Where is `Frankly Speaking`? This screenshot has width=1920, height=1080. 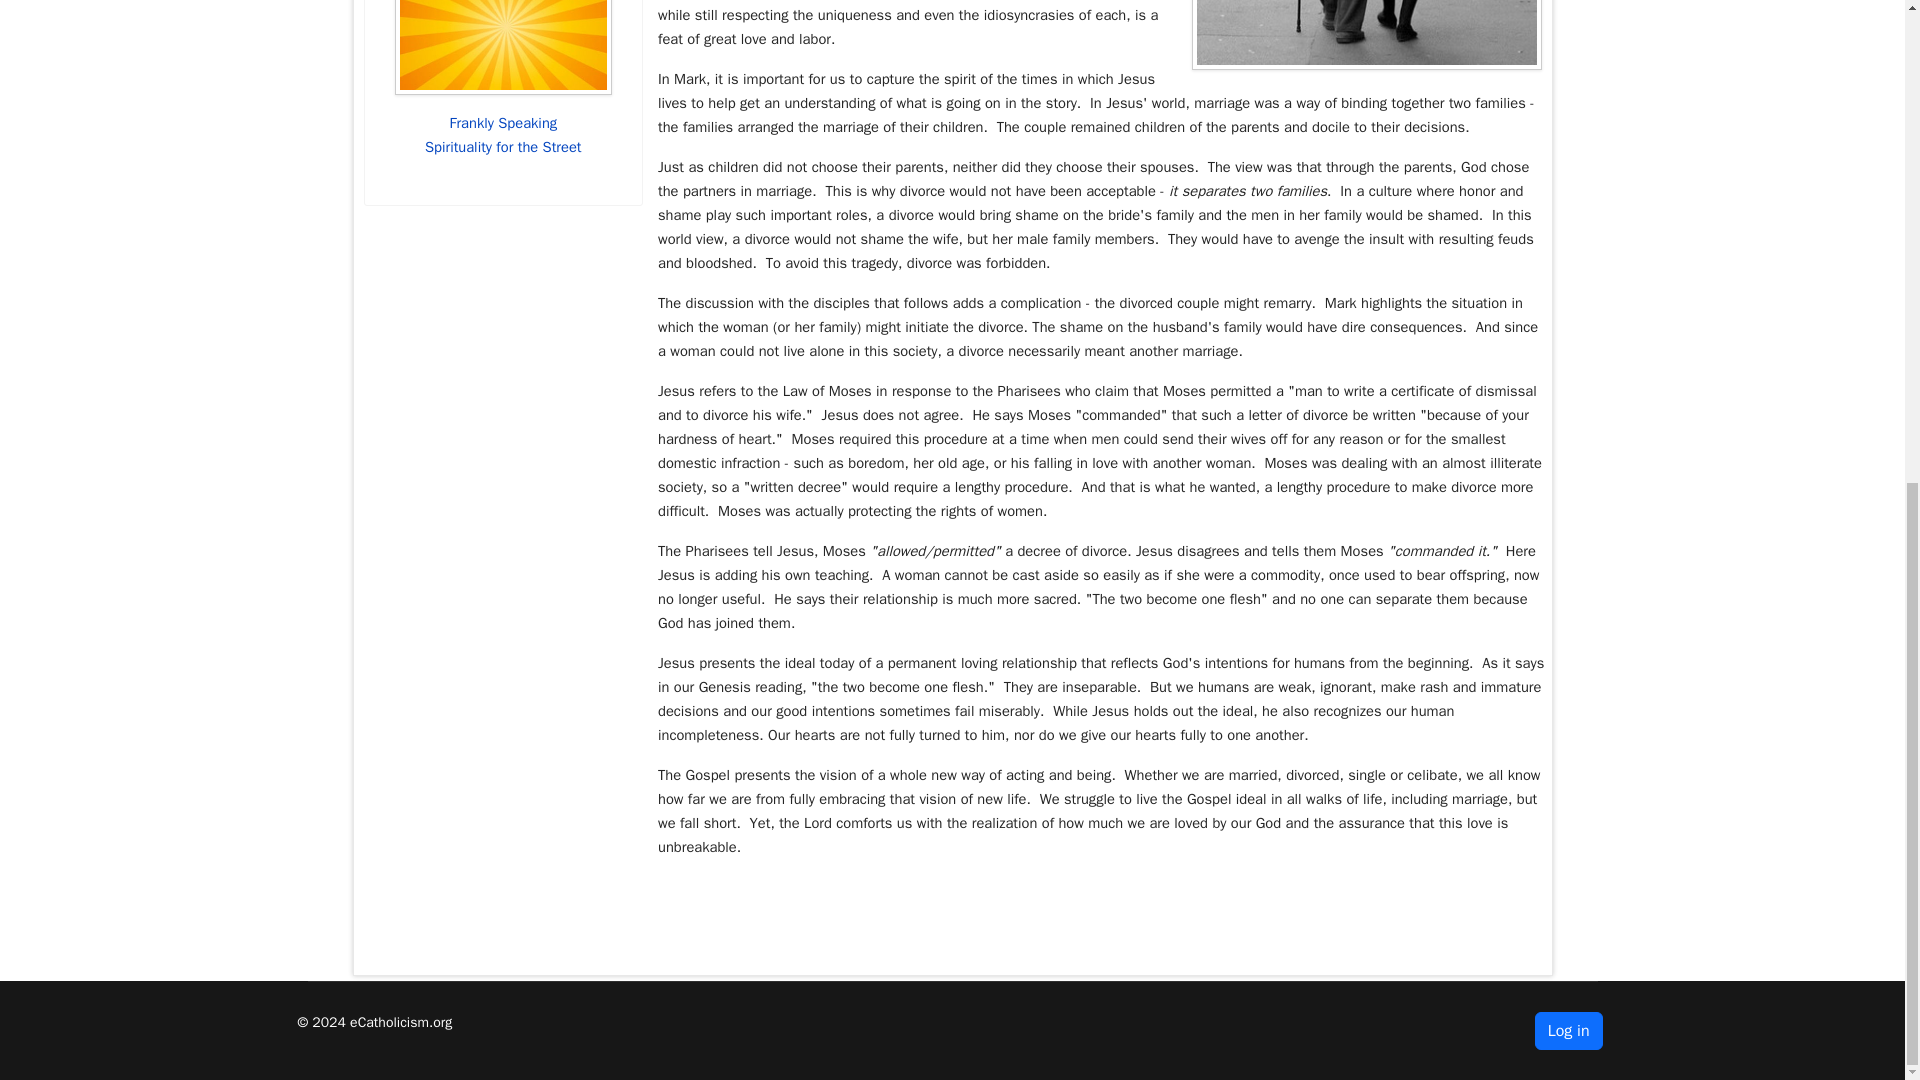
Frankly Speaking is located at coordinates (502, 122).